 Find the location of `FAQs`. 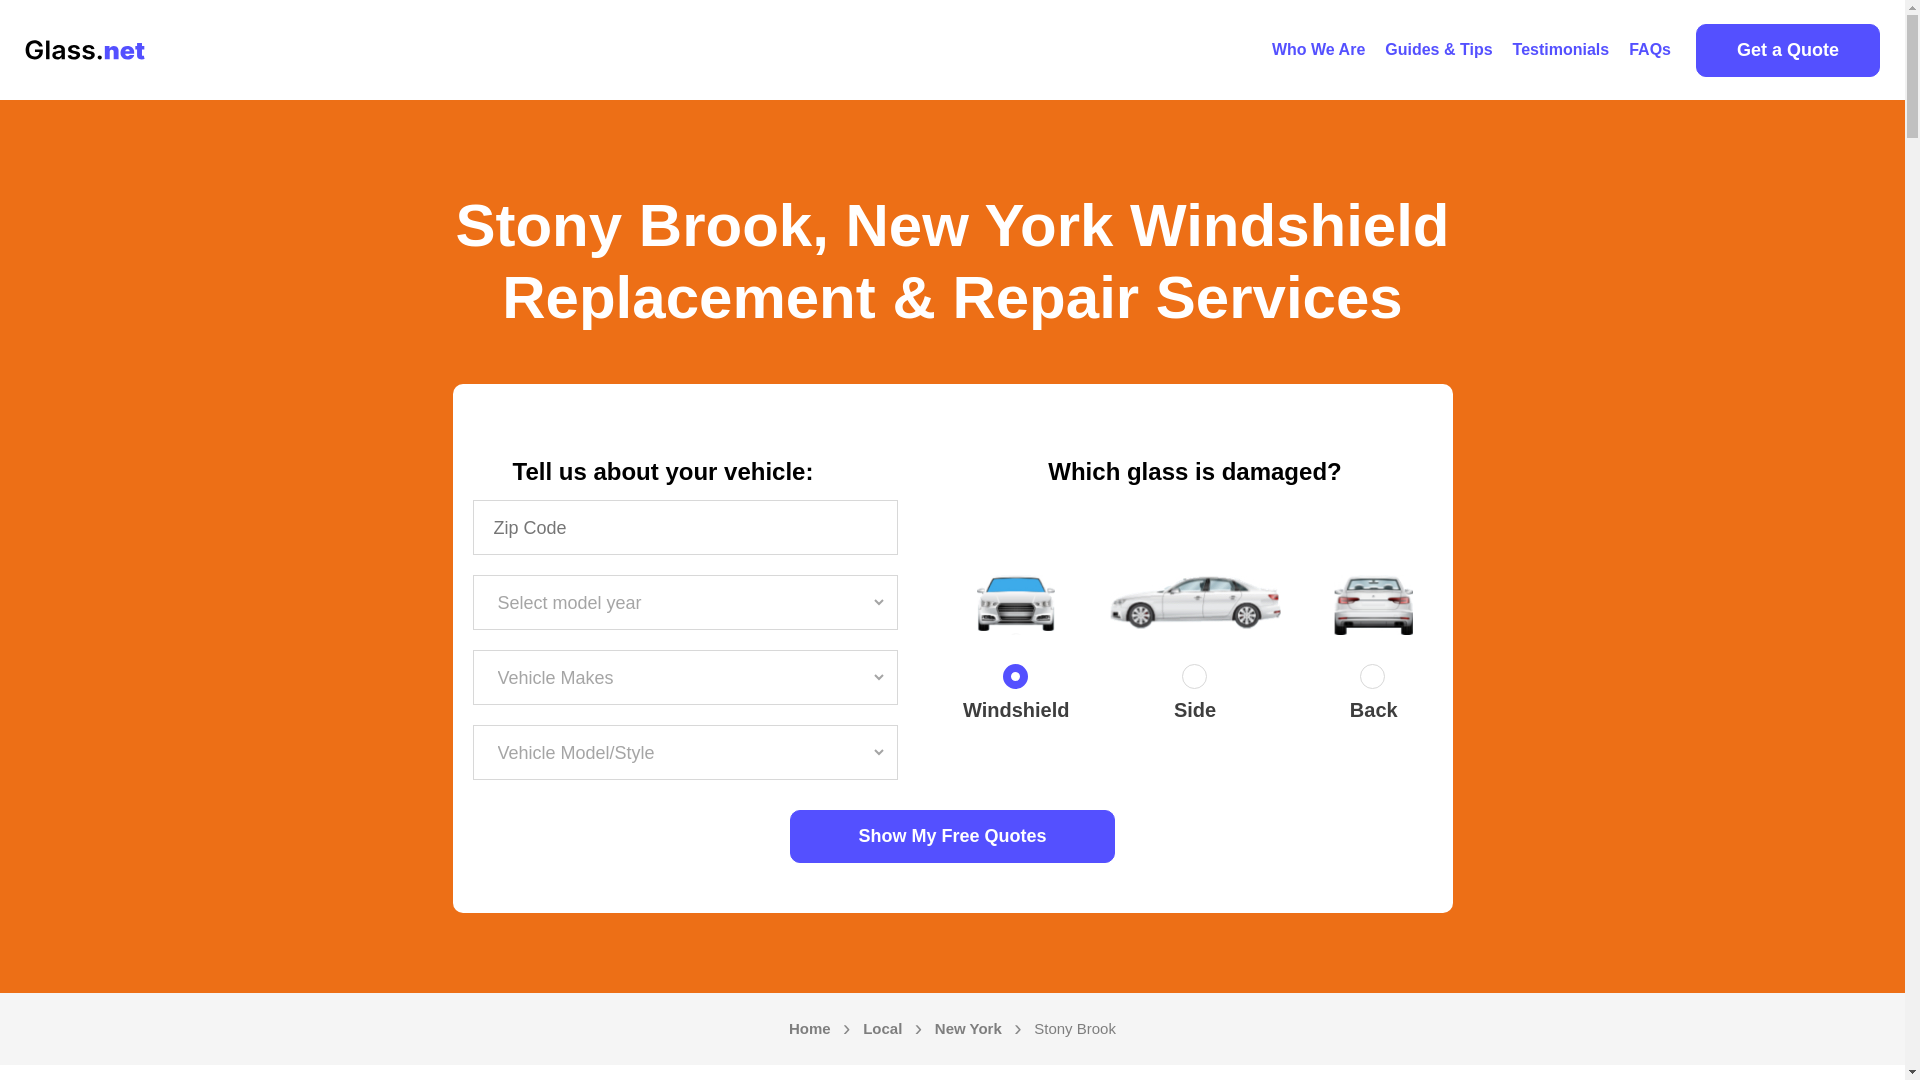

FAQs is located at coordinates (1650, 50).